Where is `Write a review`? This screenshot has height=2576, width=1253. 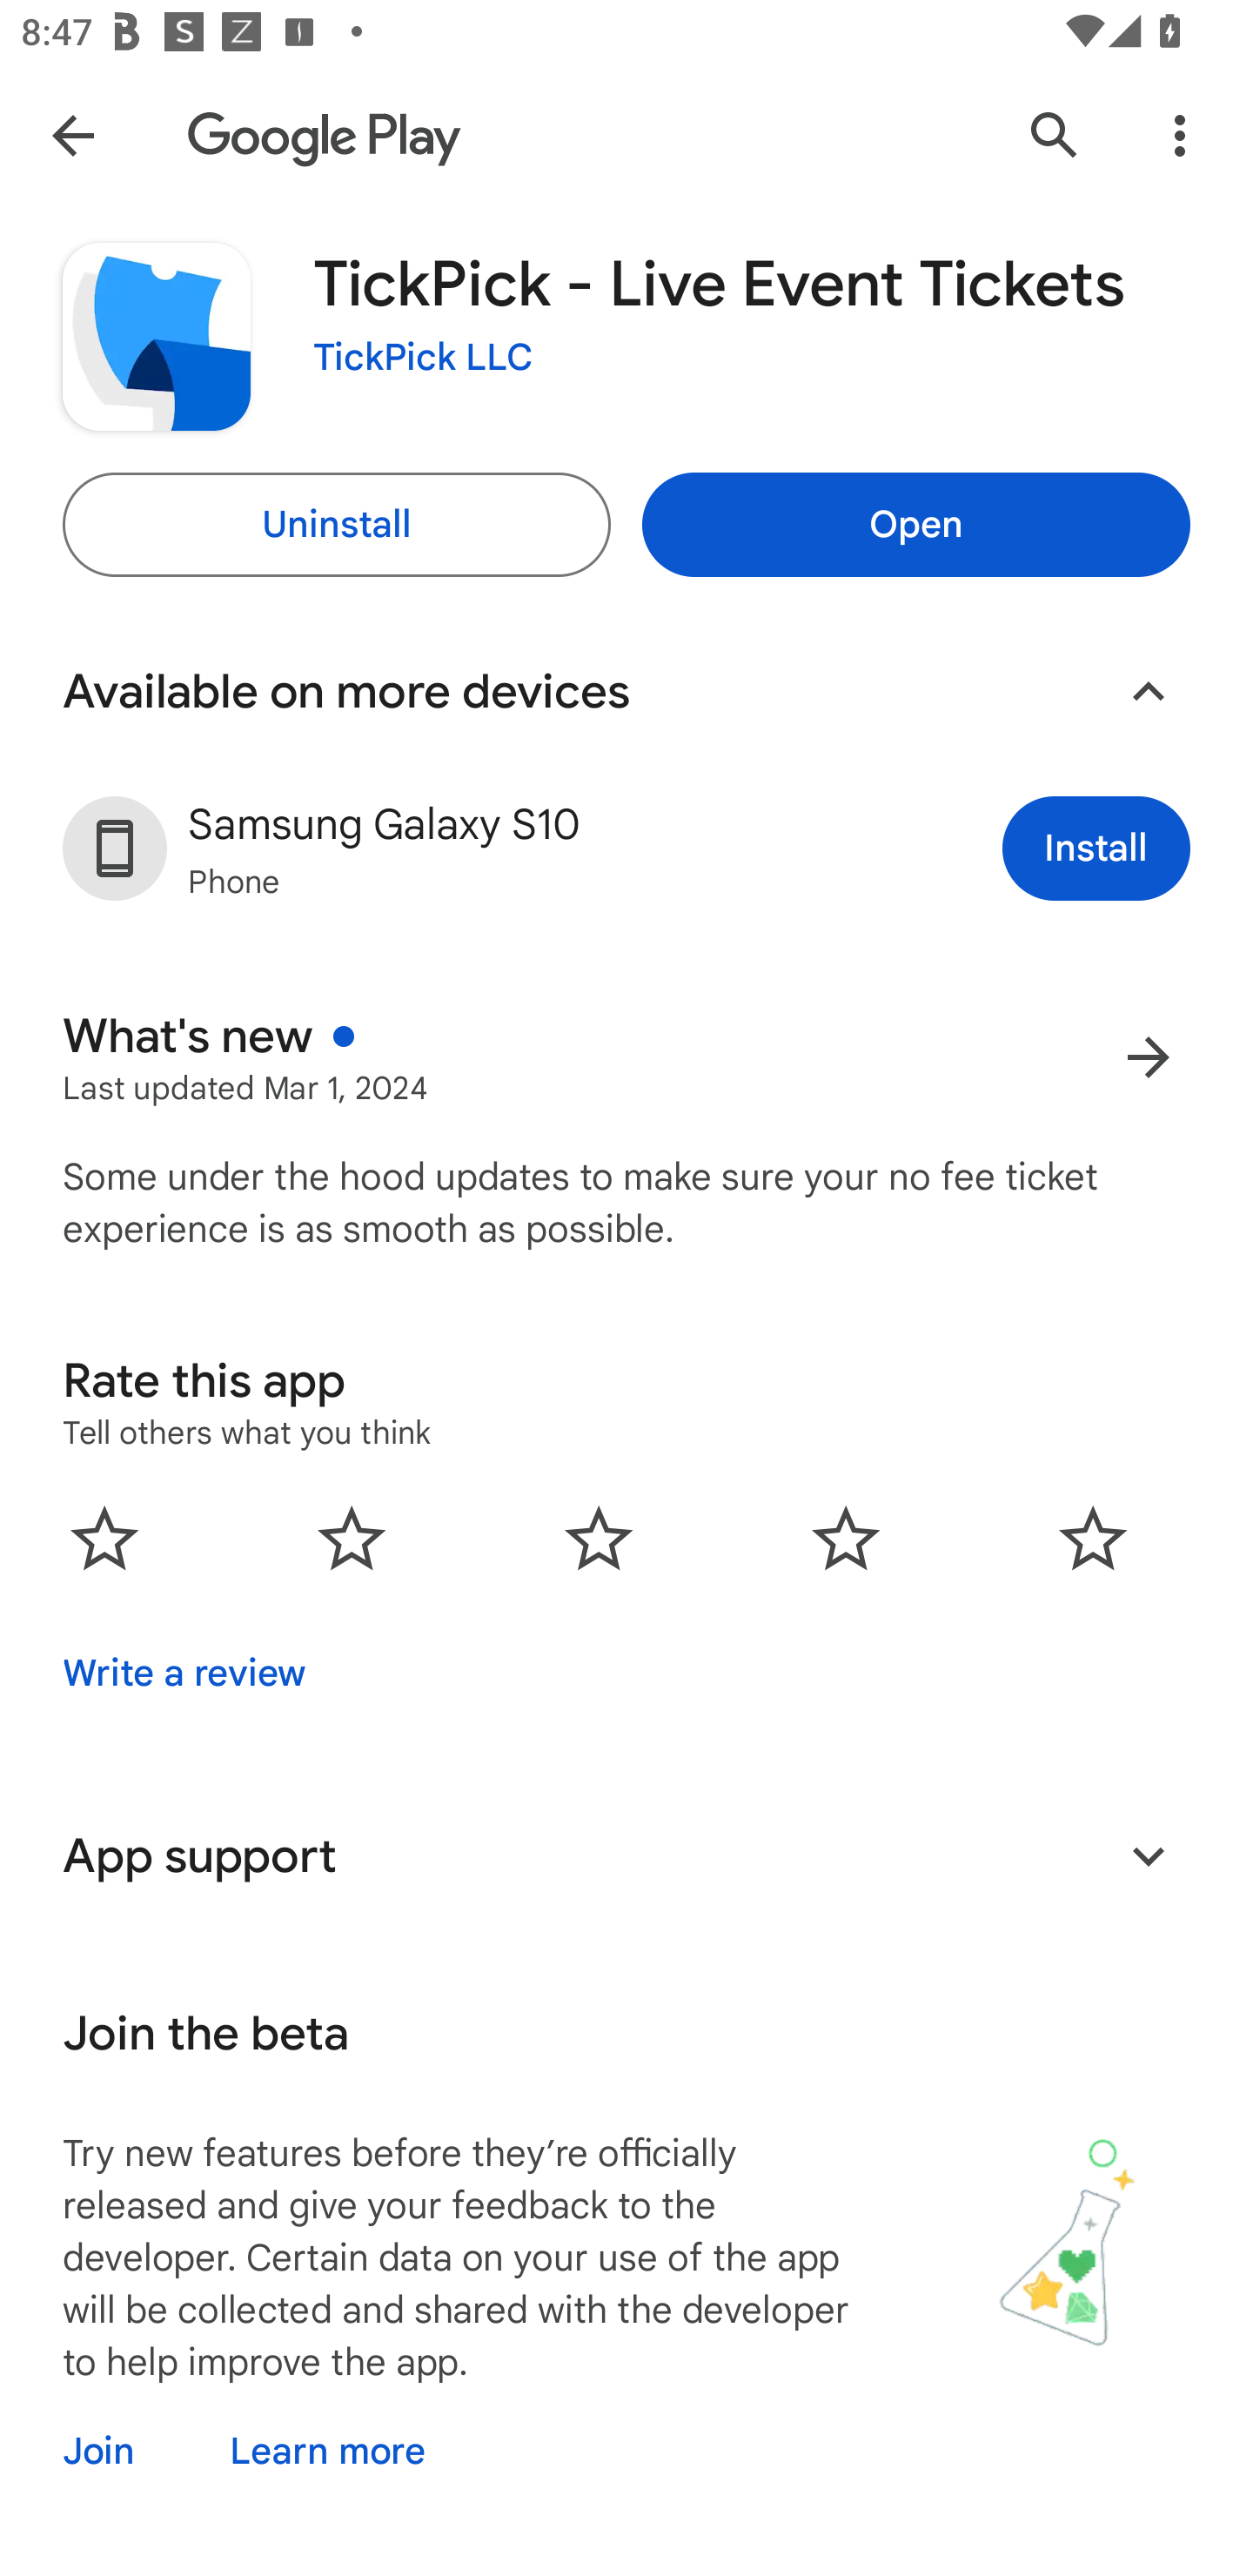 Write a review is located at coordinates (184, 1673).